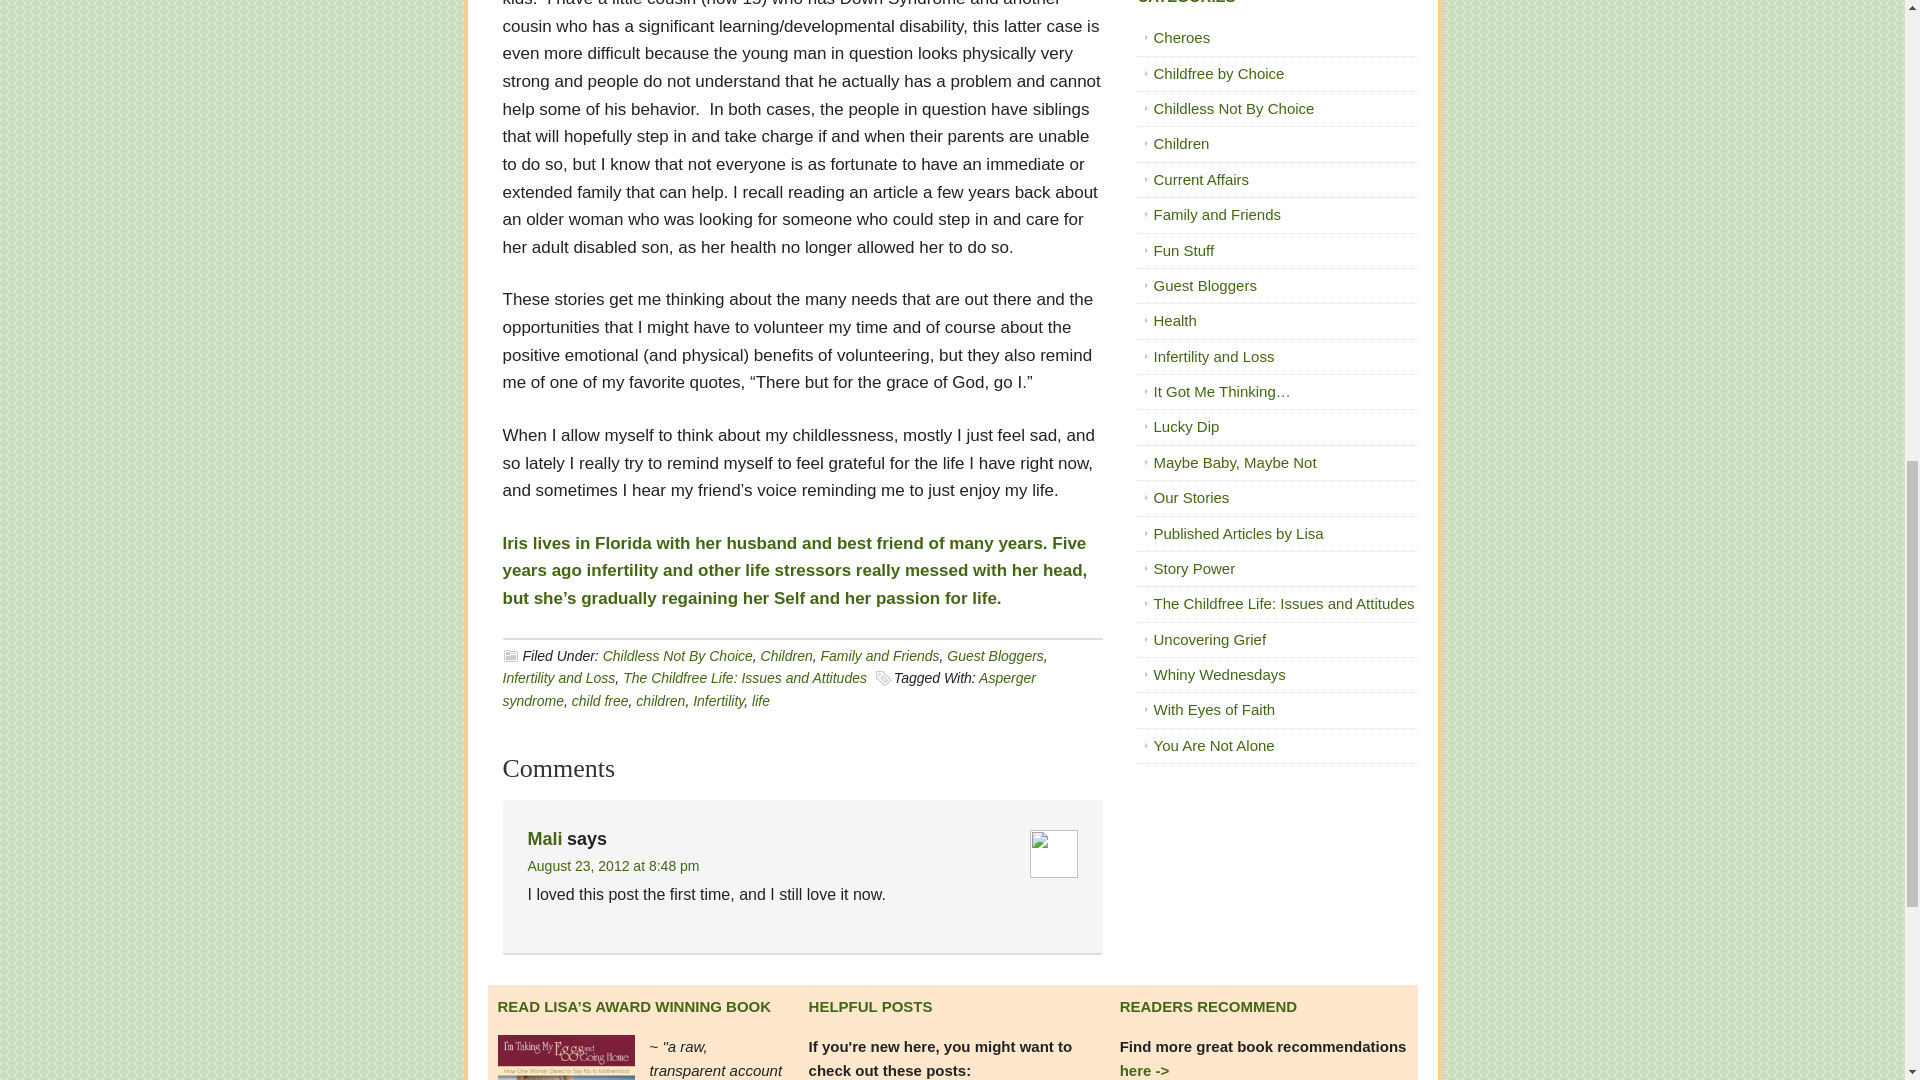  I want to click on August 23, 2012 at 8:48 pm, so click(614, 865).